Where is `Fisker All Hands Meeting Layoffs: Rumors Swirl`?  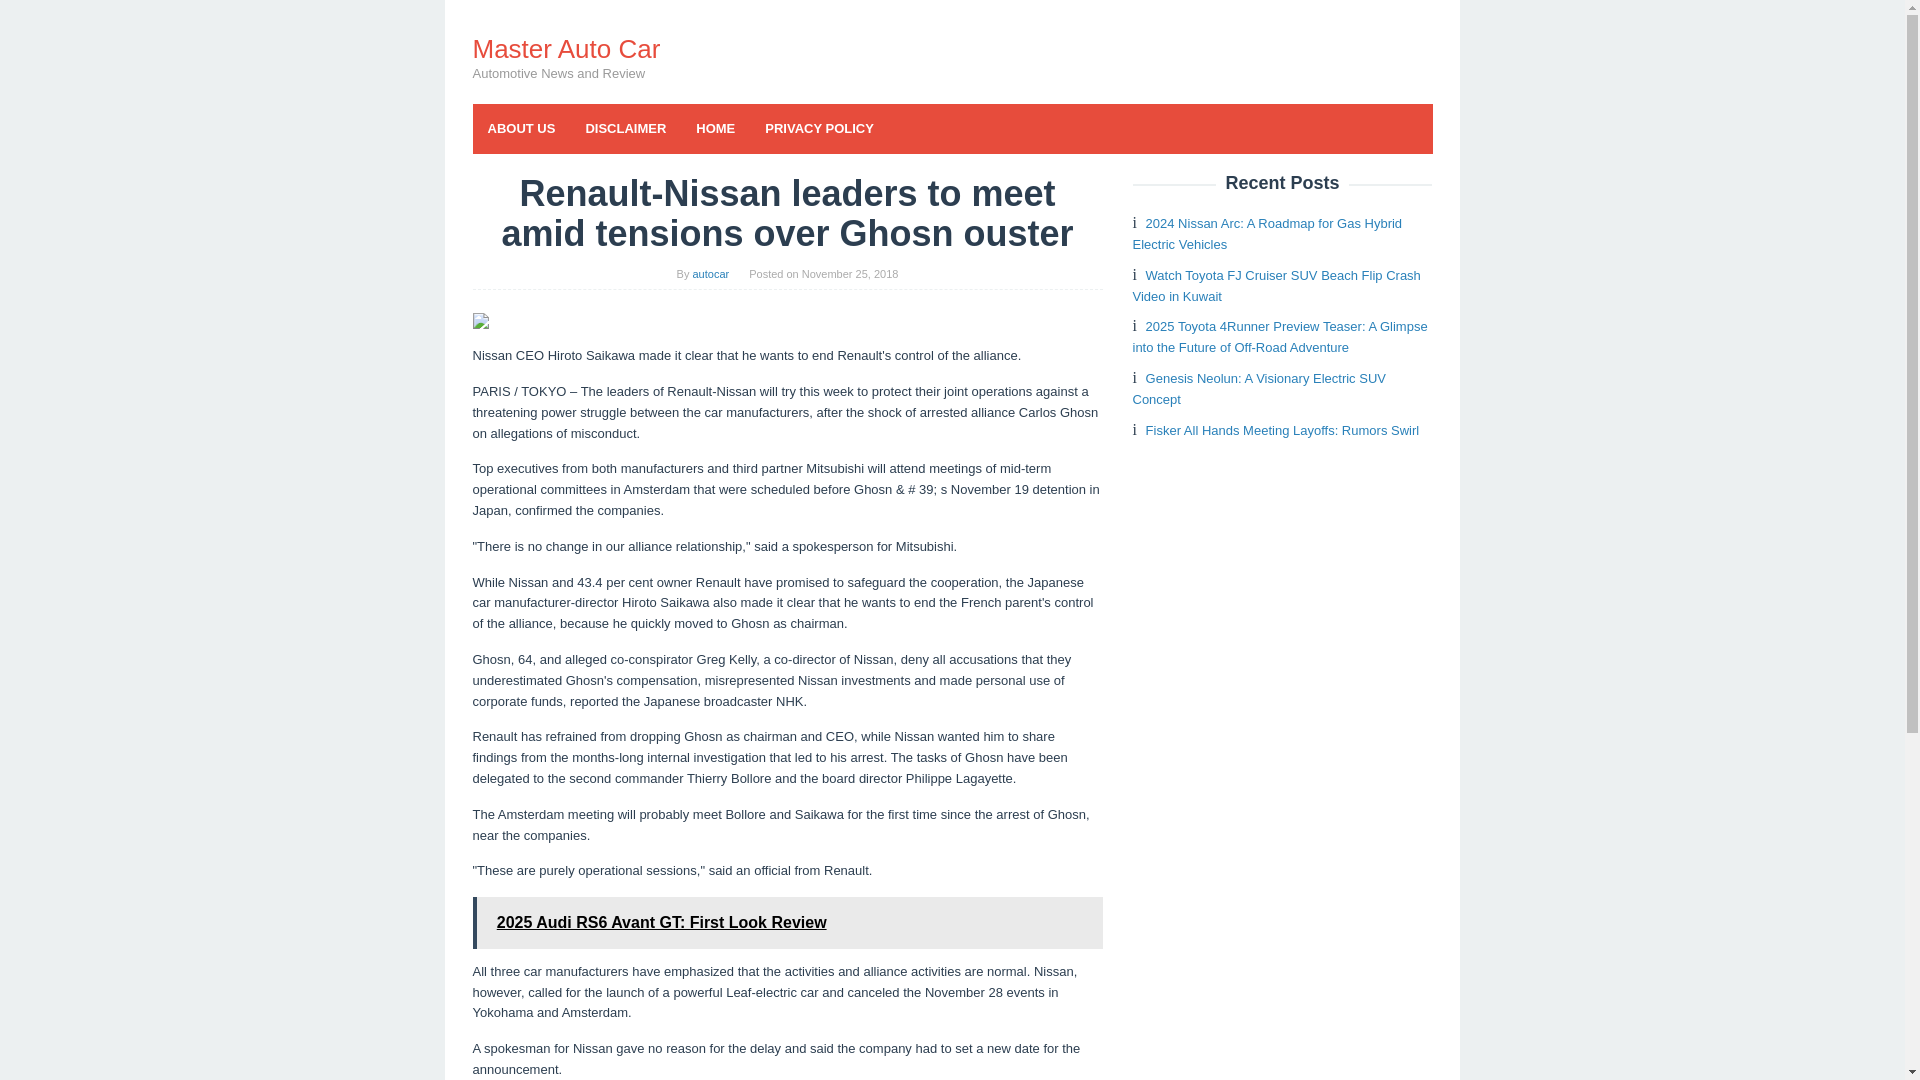 Fisker All Hands Meeting Layoffs: Rumors Swirl is located at coordinates (1283, 430).